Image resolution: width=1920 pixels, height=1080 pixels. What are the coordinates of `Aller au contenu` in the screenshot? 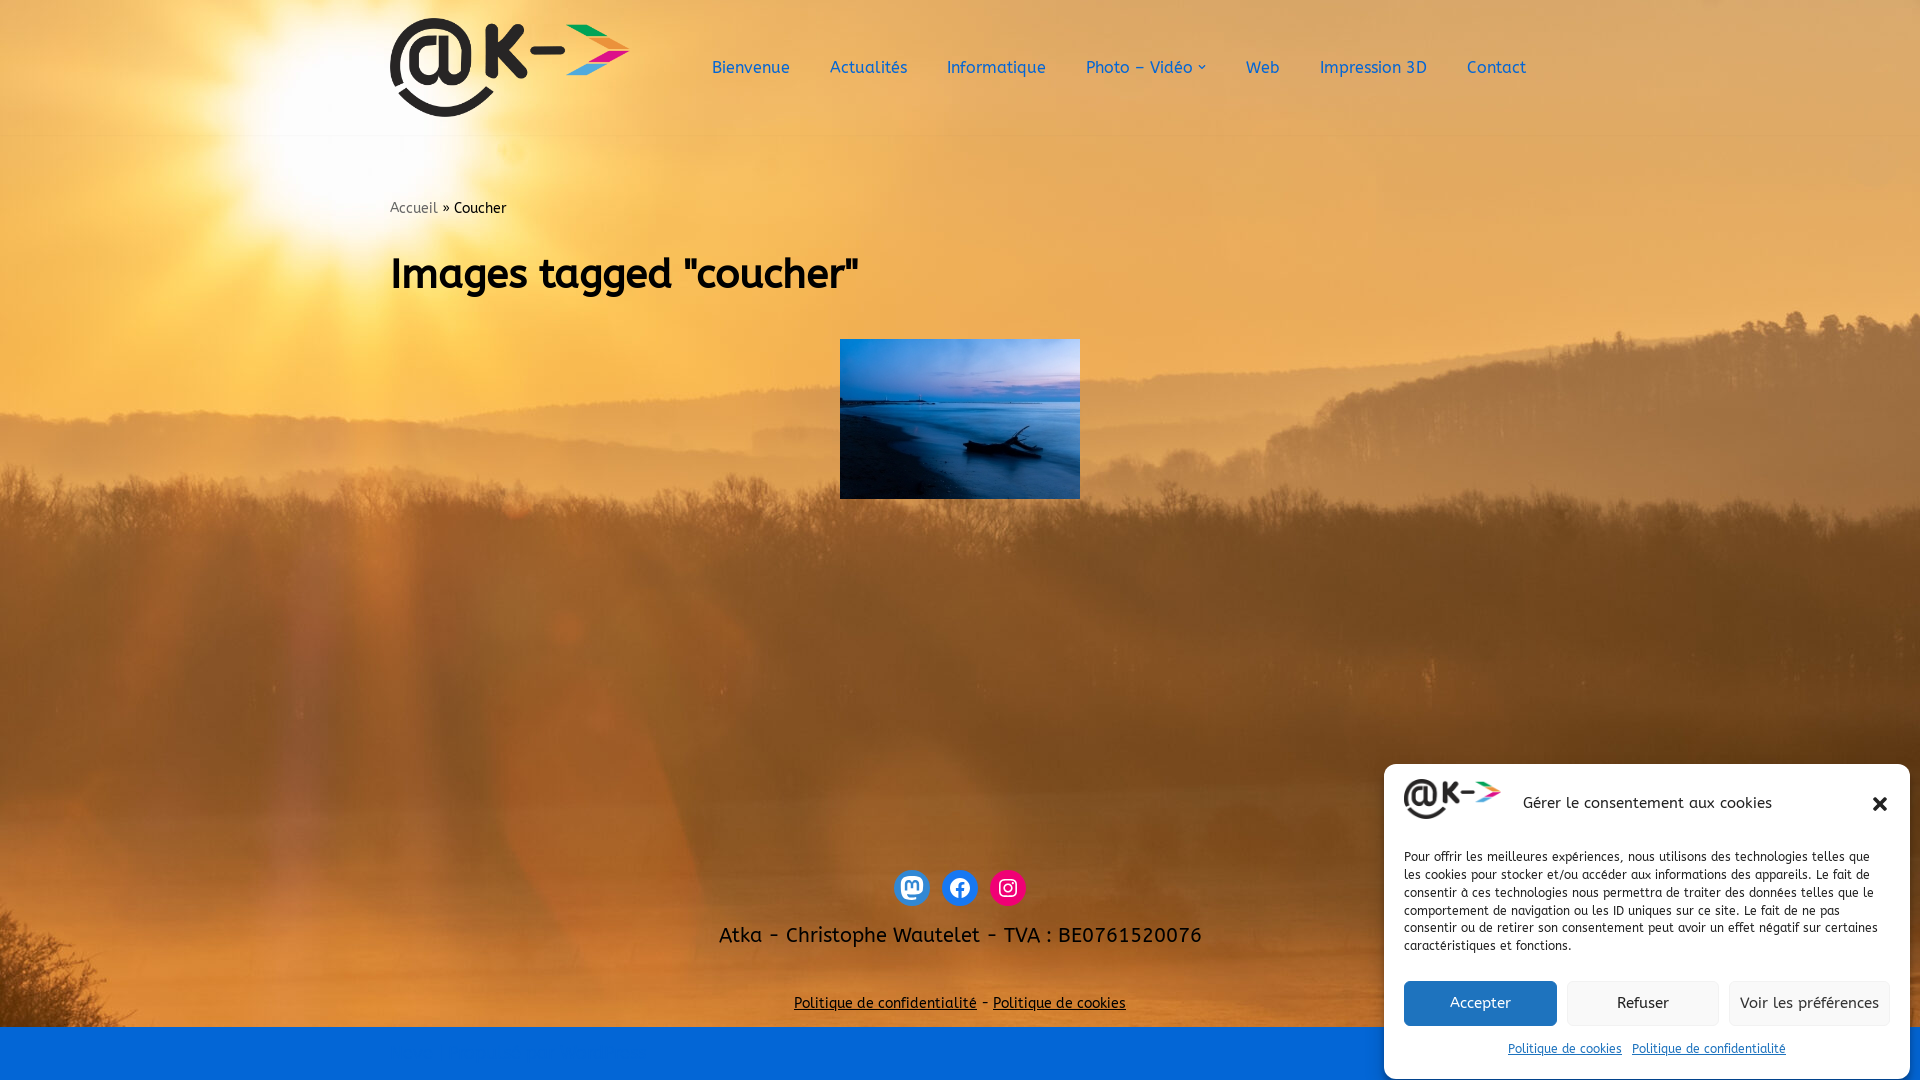 It's located at (15, 42).